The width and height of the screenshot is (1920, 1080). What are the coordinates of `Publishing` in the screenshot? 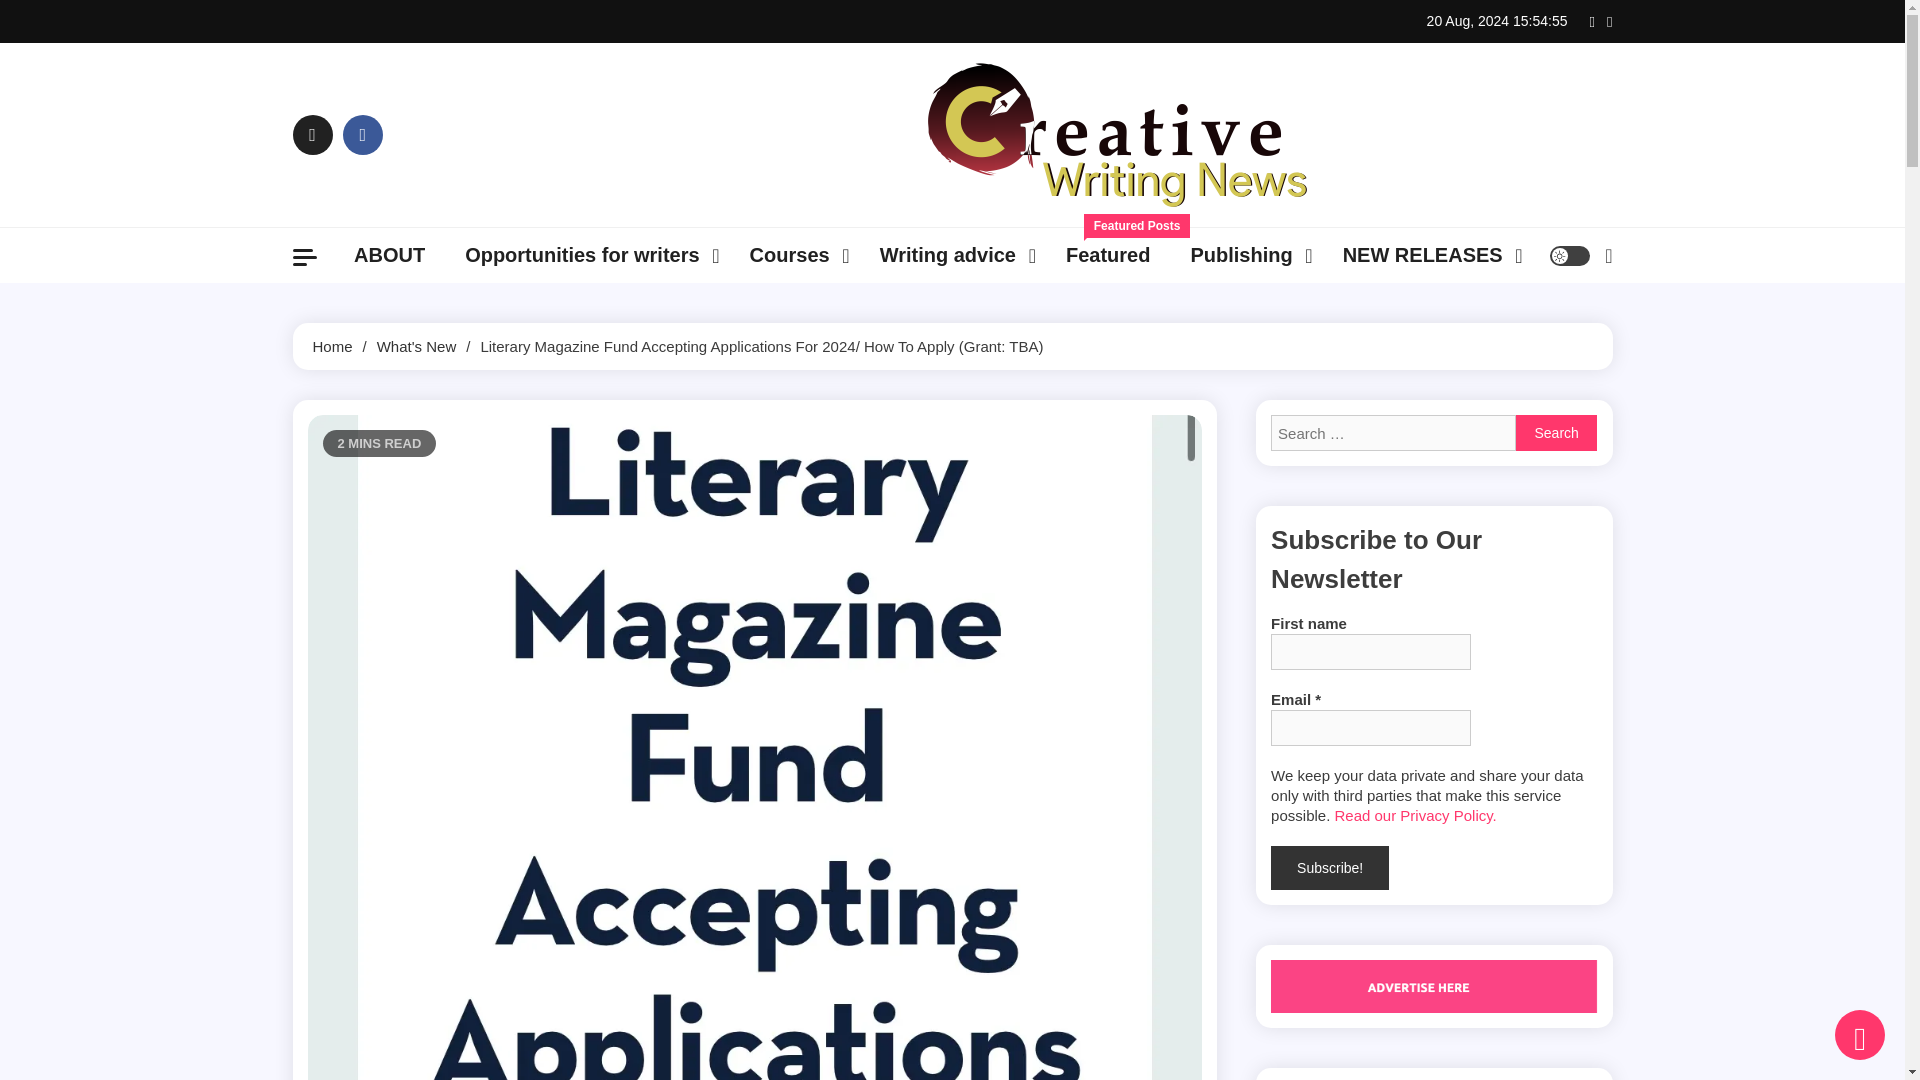 It's located at (1246, 254).